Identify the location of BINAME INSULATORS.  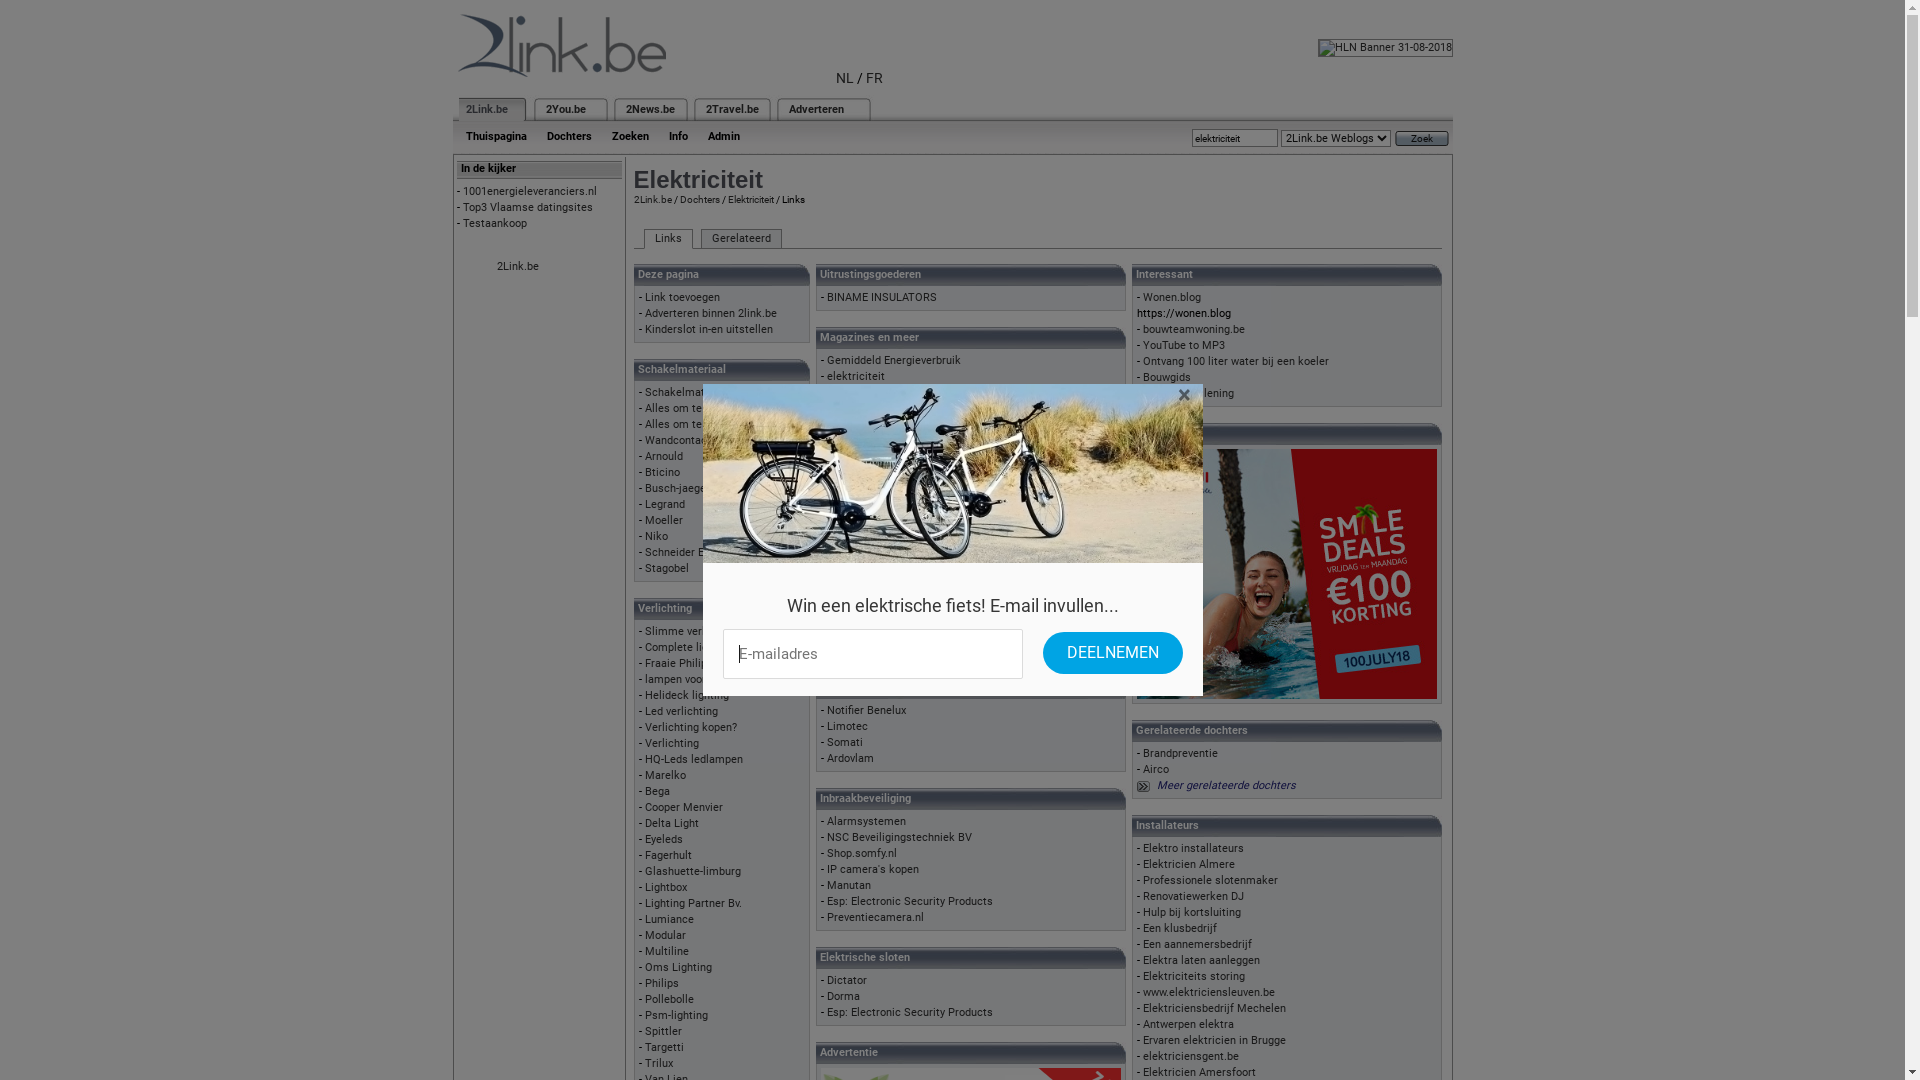
(881, 298).